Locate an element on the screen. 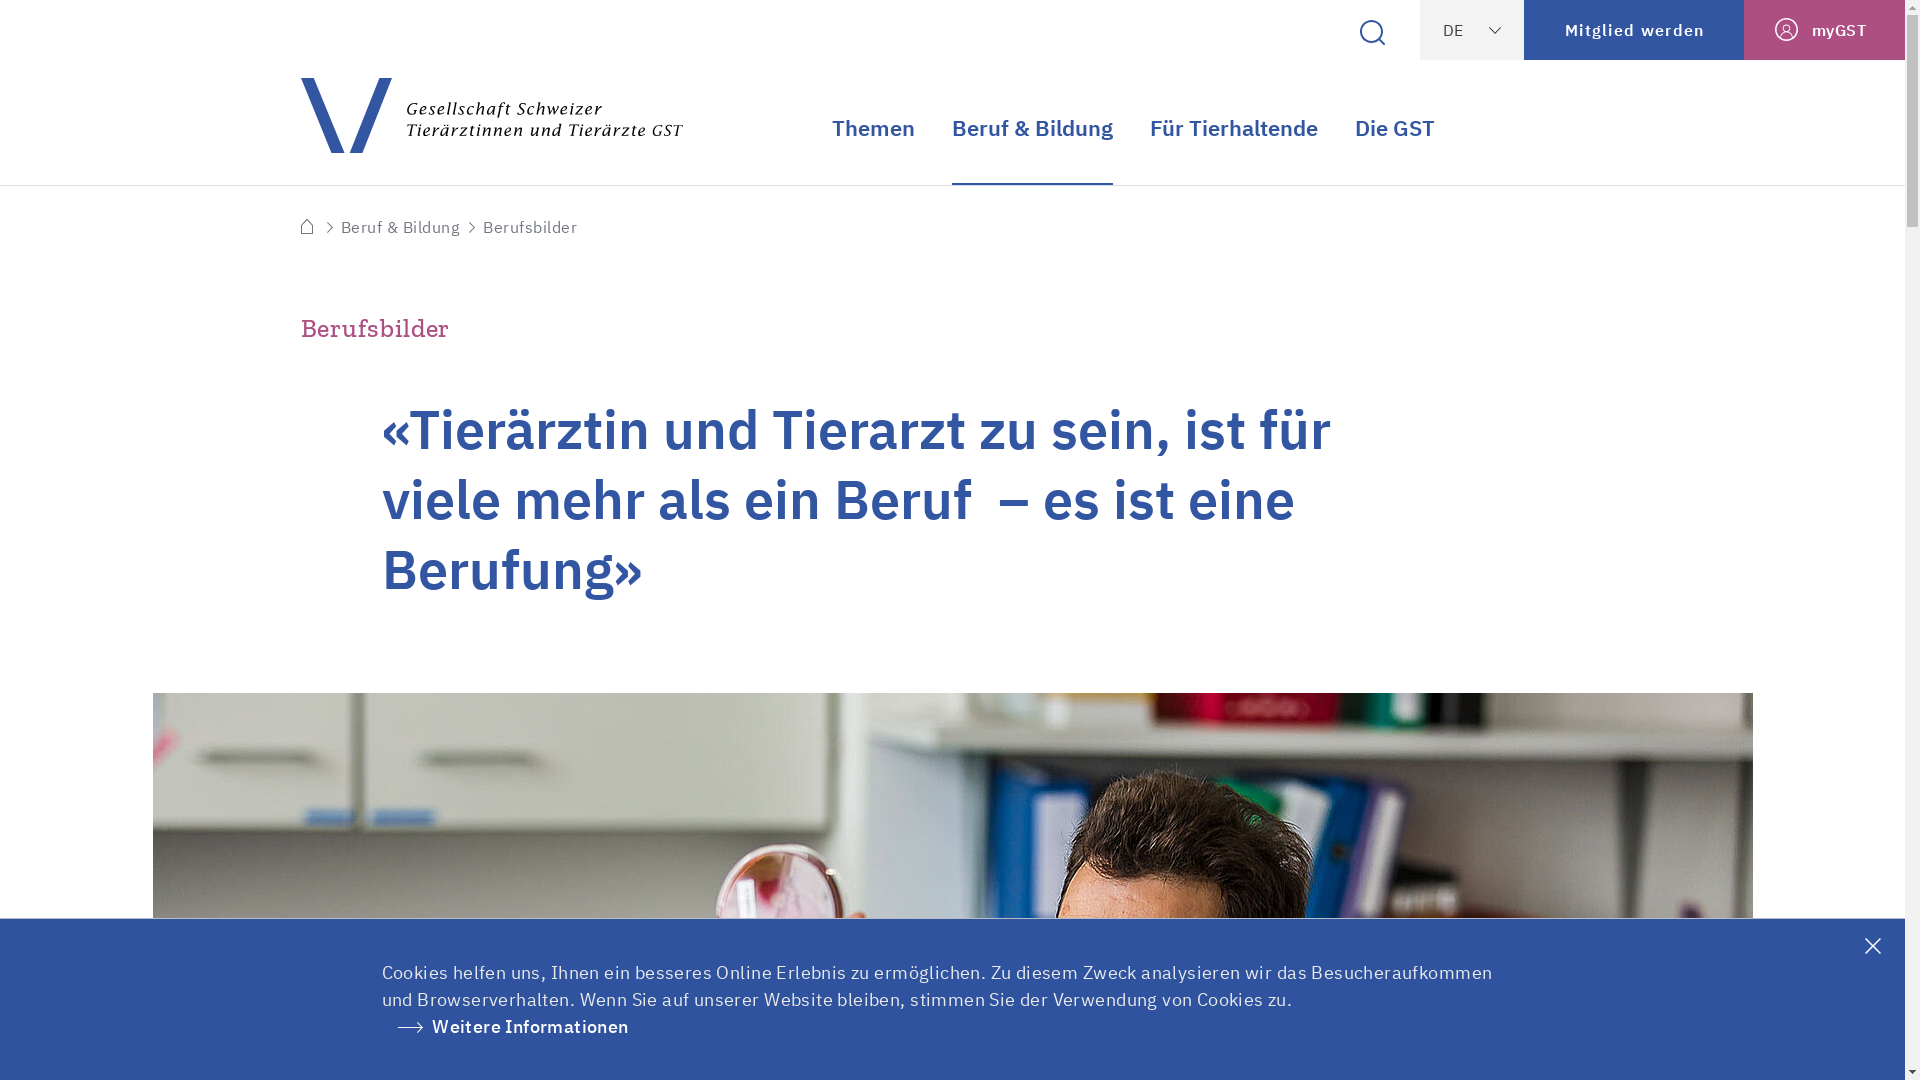 The image size is (1920, 1080). DE is located at coordinates (1472, 30).